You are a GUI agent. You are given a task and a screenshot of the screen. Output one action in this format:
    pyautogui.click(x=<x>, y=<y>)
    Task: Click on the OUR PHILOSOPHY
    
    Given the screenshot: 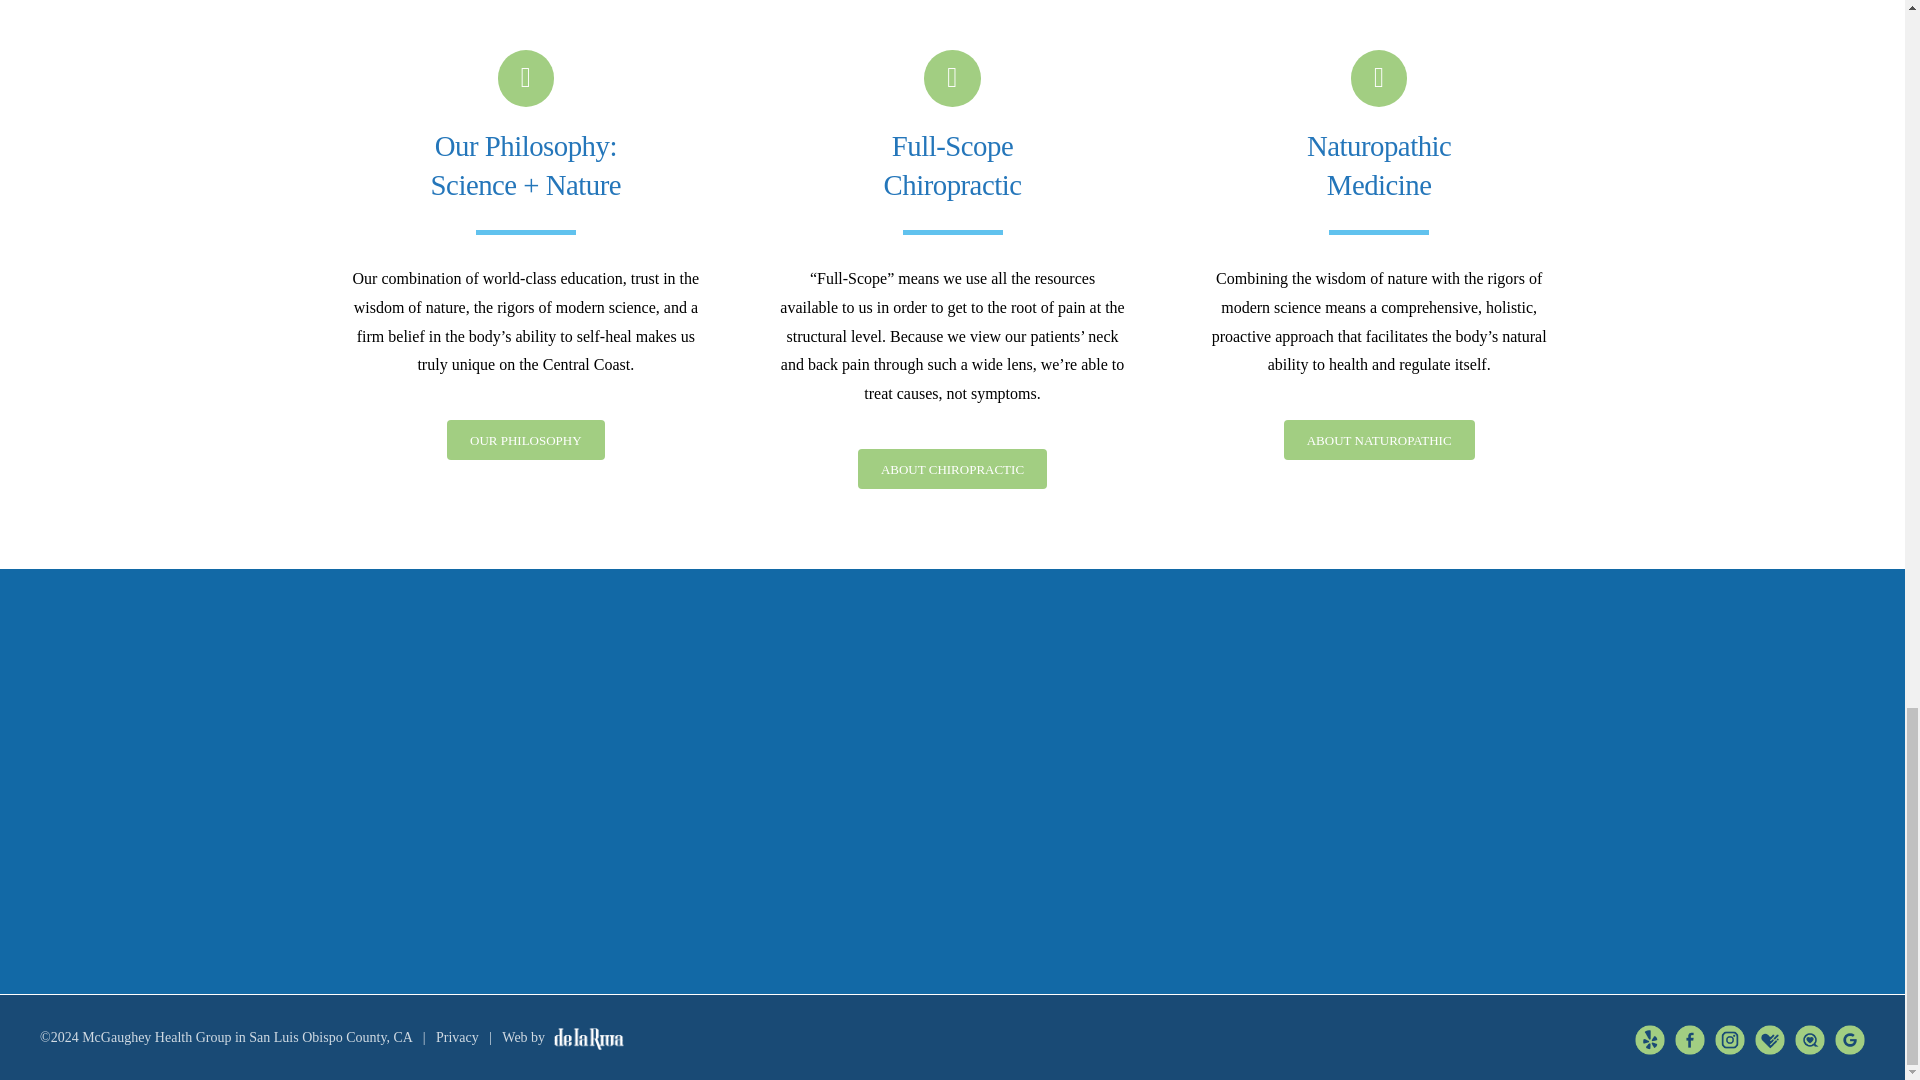 What is the action you would take?
    pyautogui.click(x=526, y=440)
    